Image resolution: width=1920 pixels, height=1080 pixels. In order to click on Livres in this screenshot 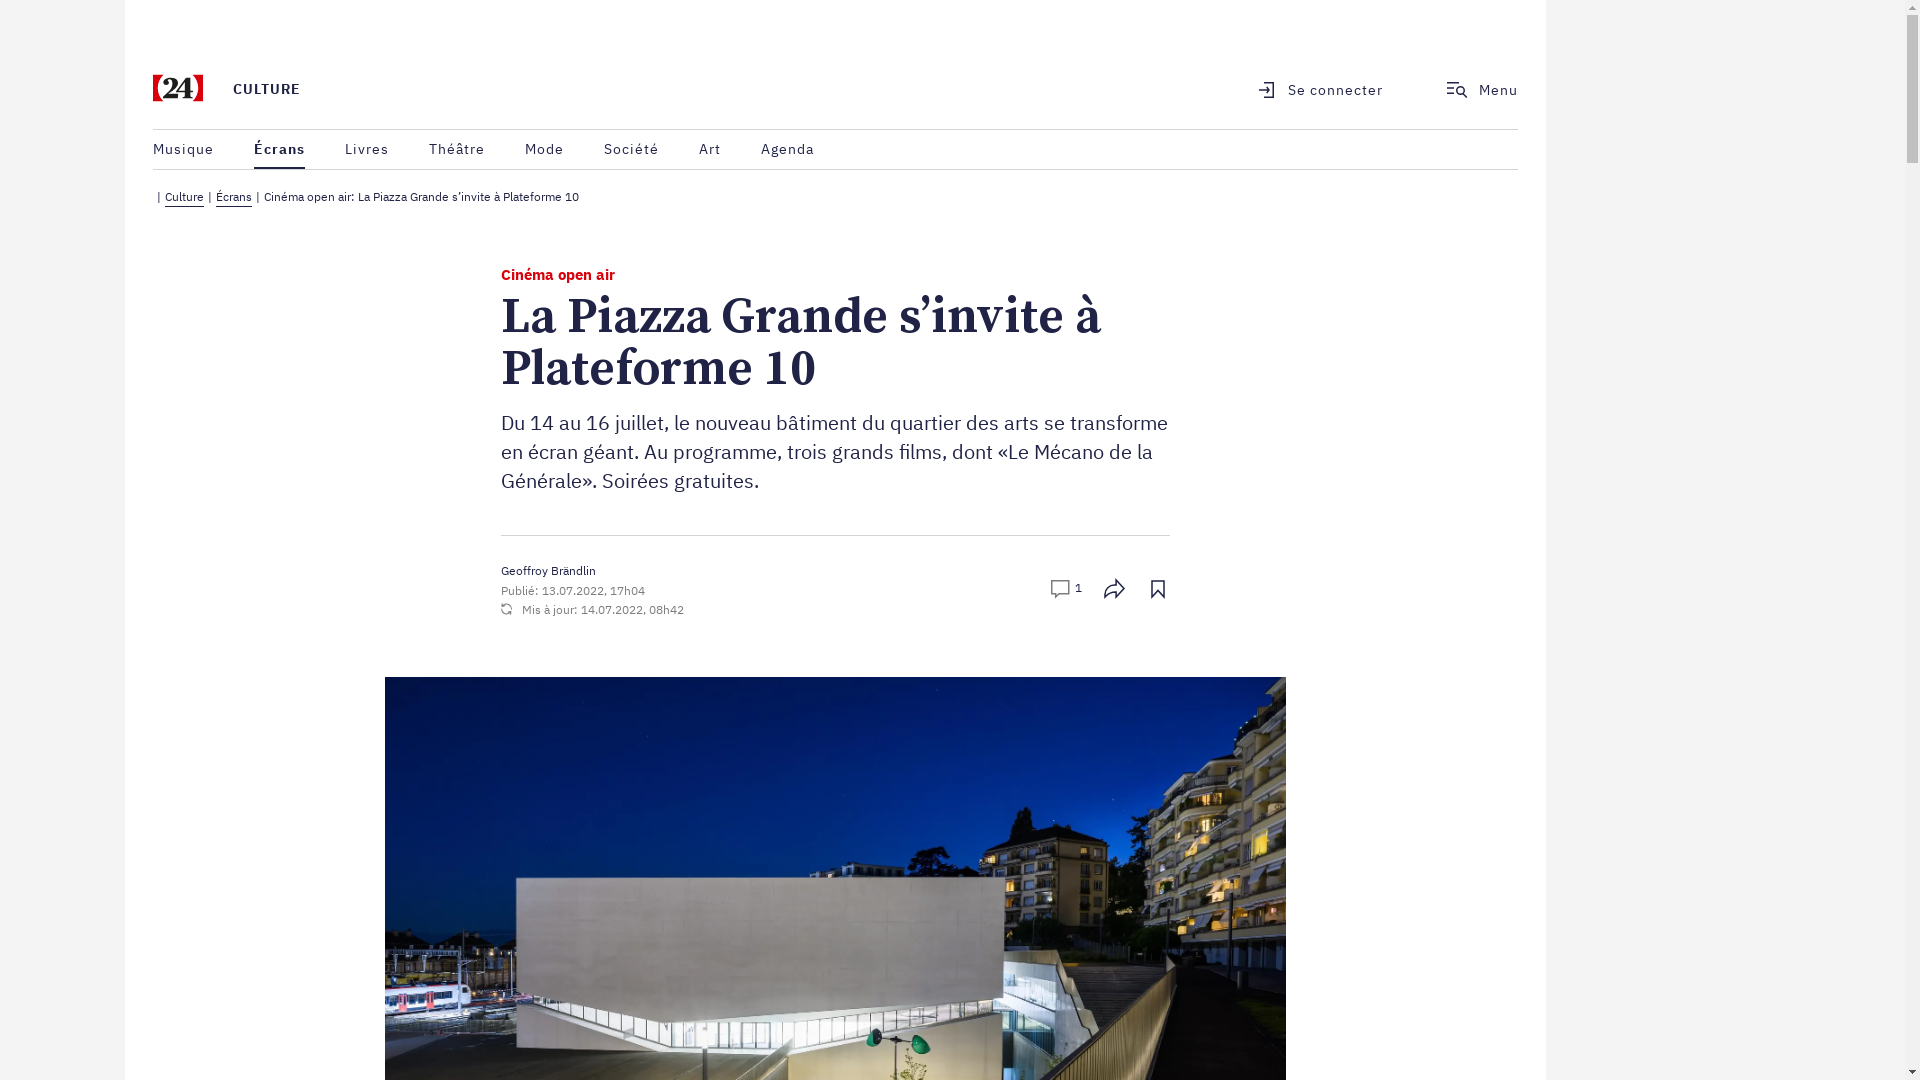, I will do `click(367, 150)`.